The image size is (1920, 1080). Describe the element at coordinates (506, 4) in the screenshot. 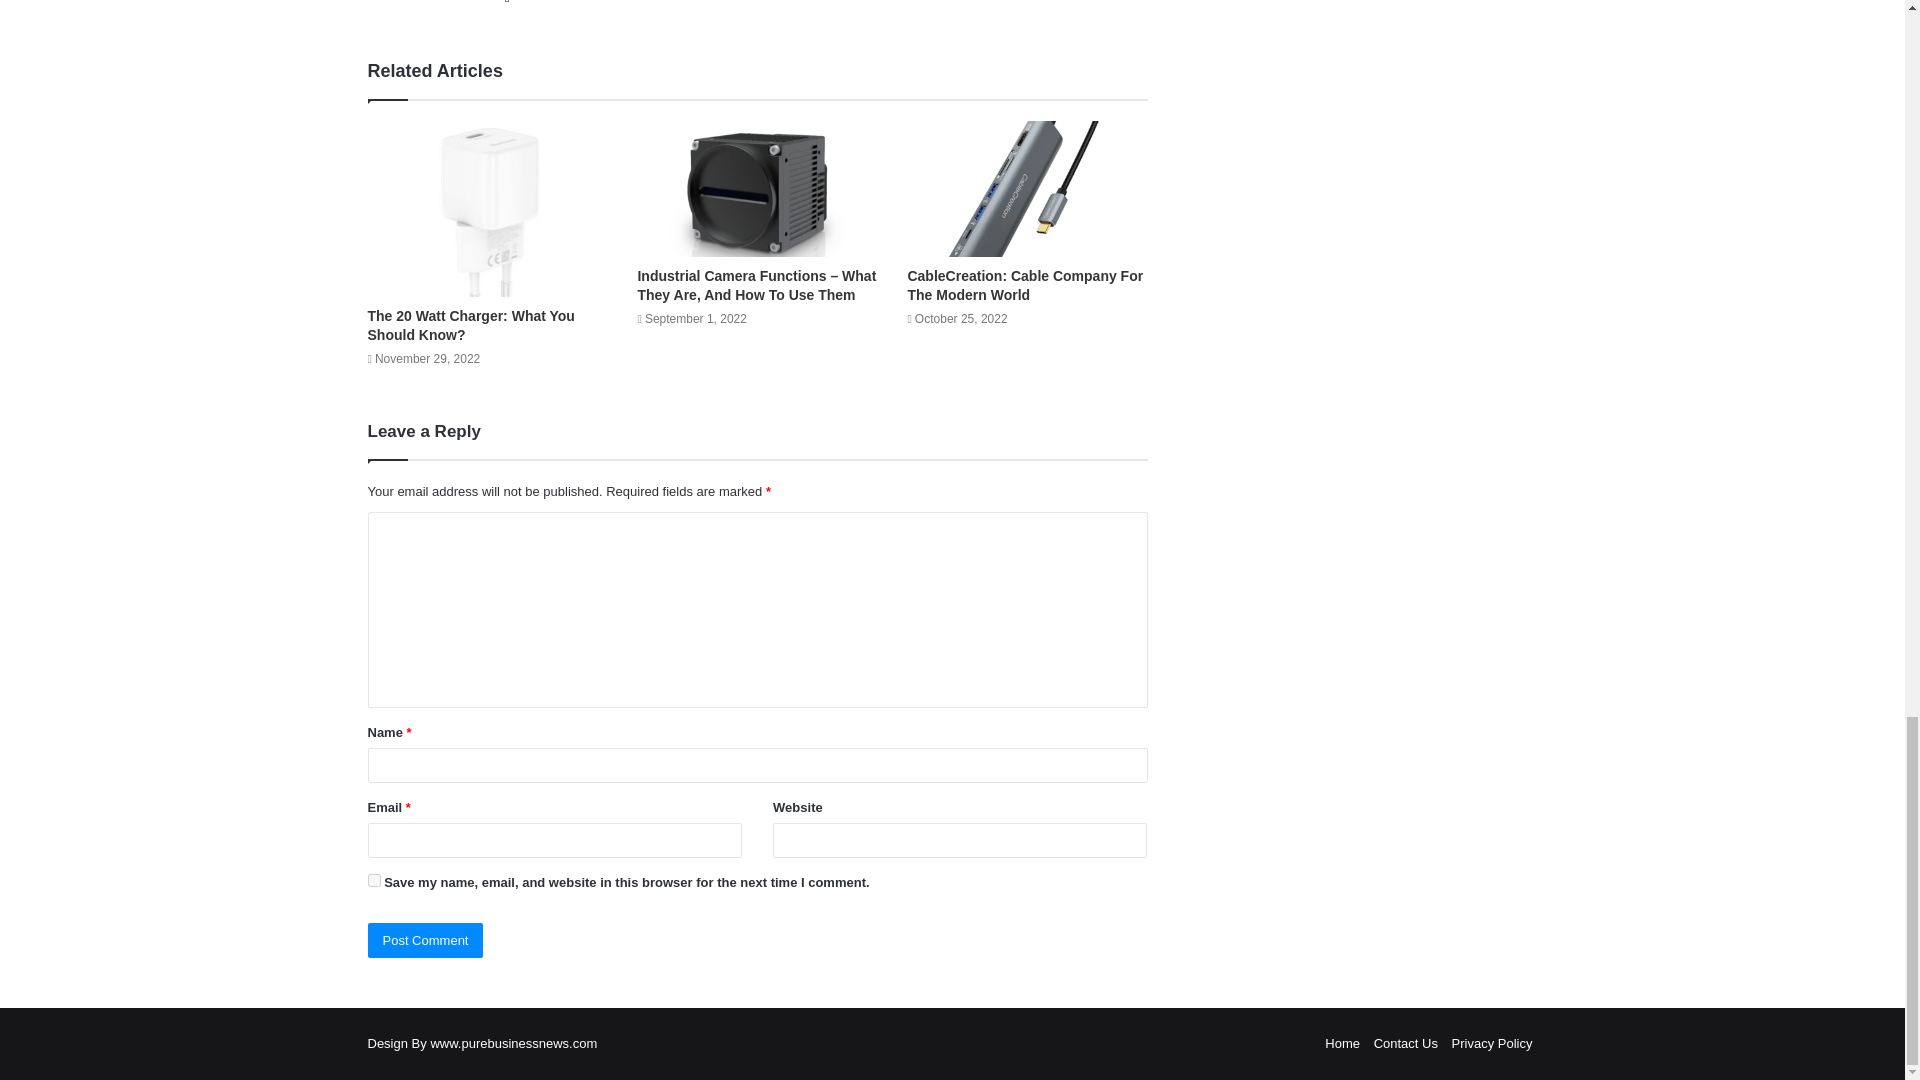

I see `Website` at that location.